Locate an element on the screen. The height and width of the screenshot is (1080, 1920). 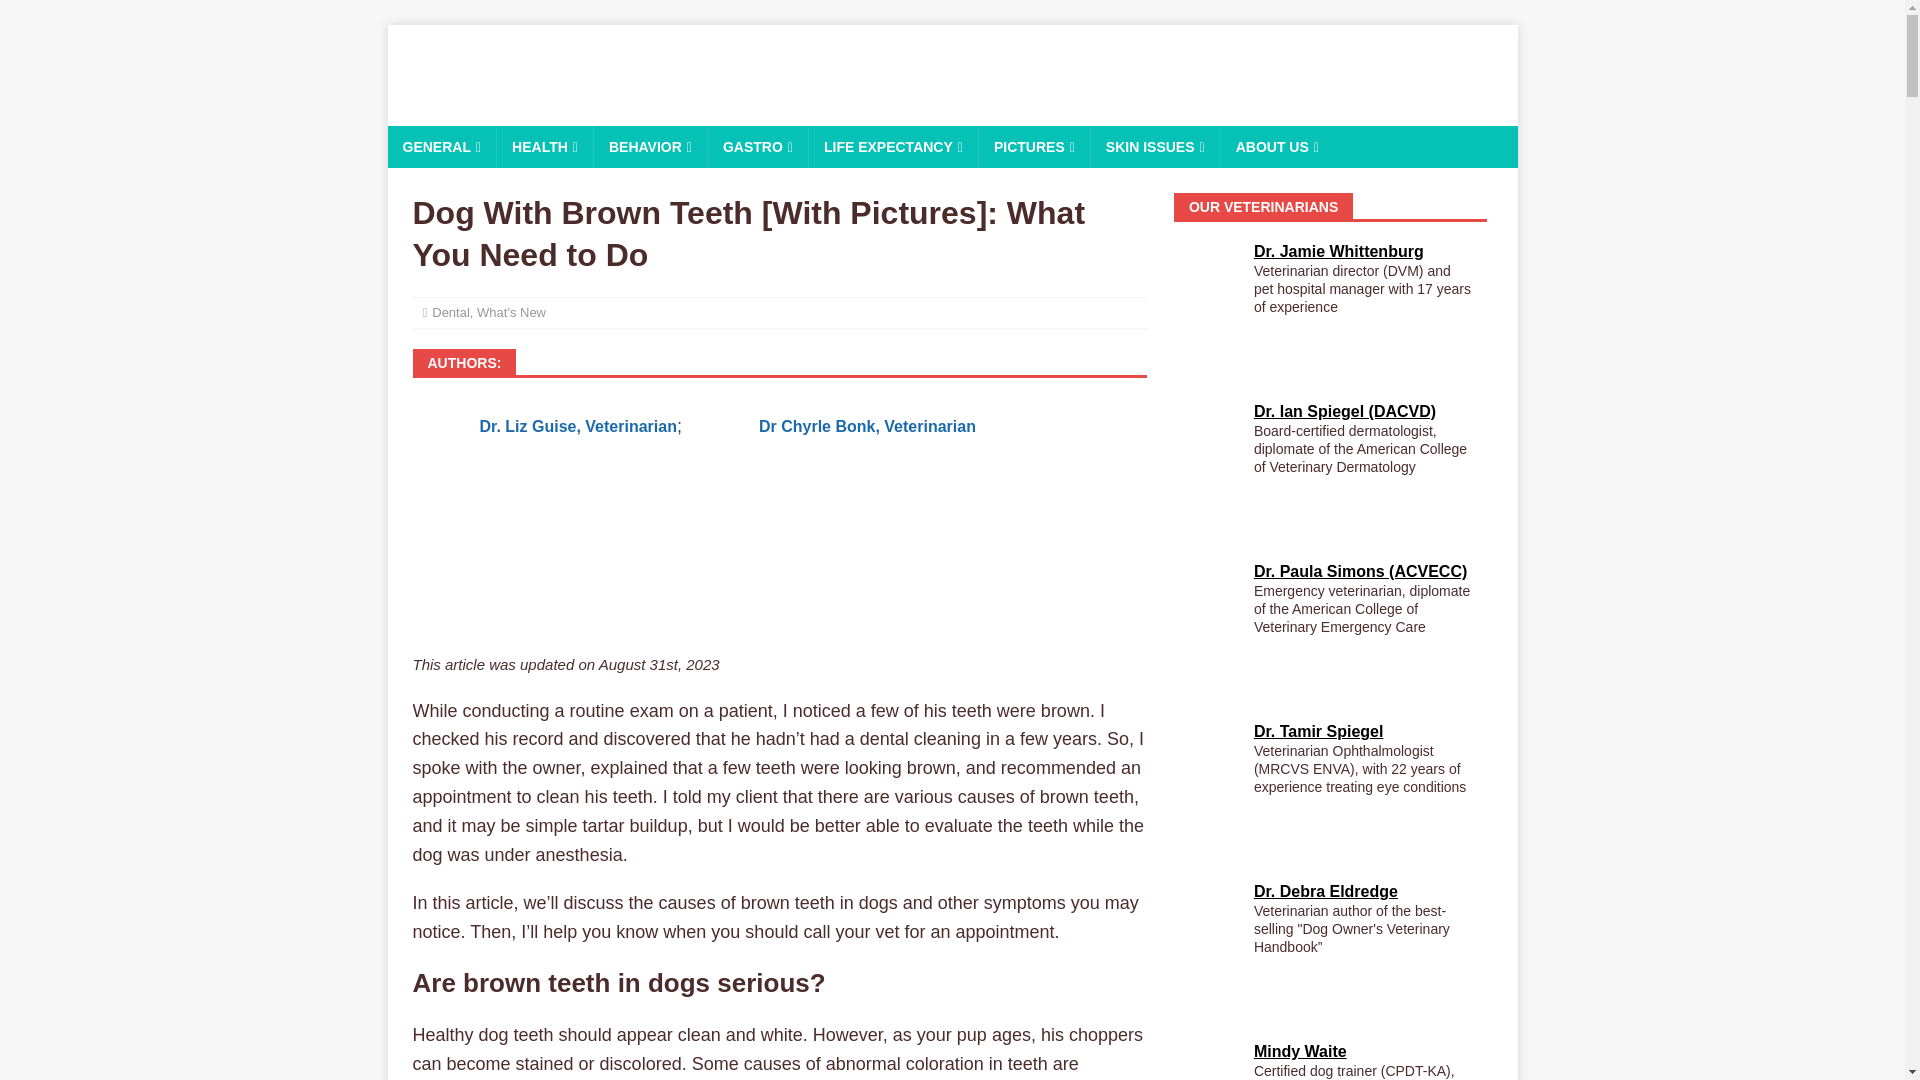
GENERAL is located at coordinates (442, 147).